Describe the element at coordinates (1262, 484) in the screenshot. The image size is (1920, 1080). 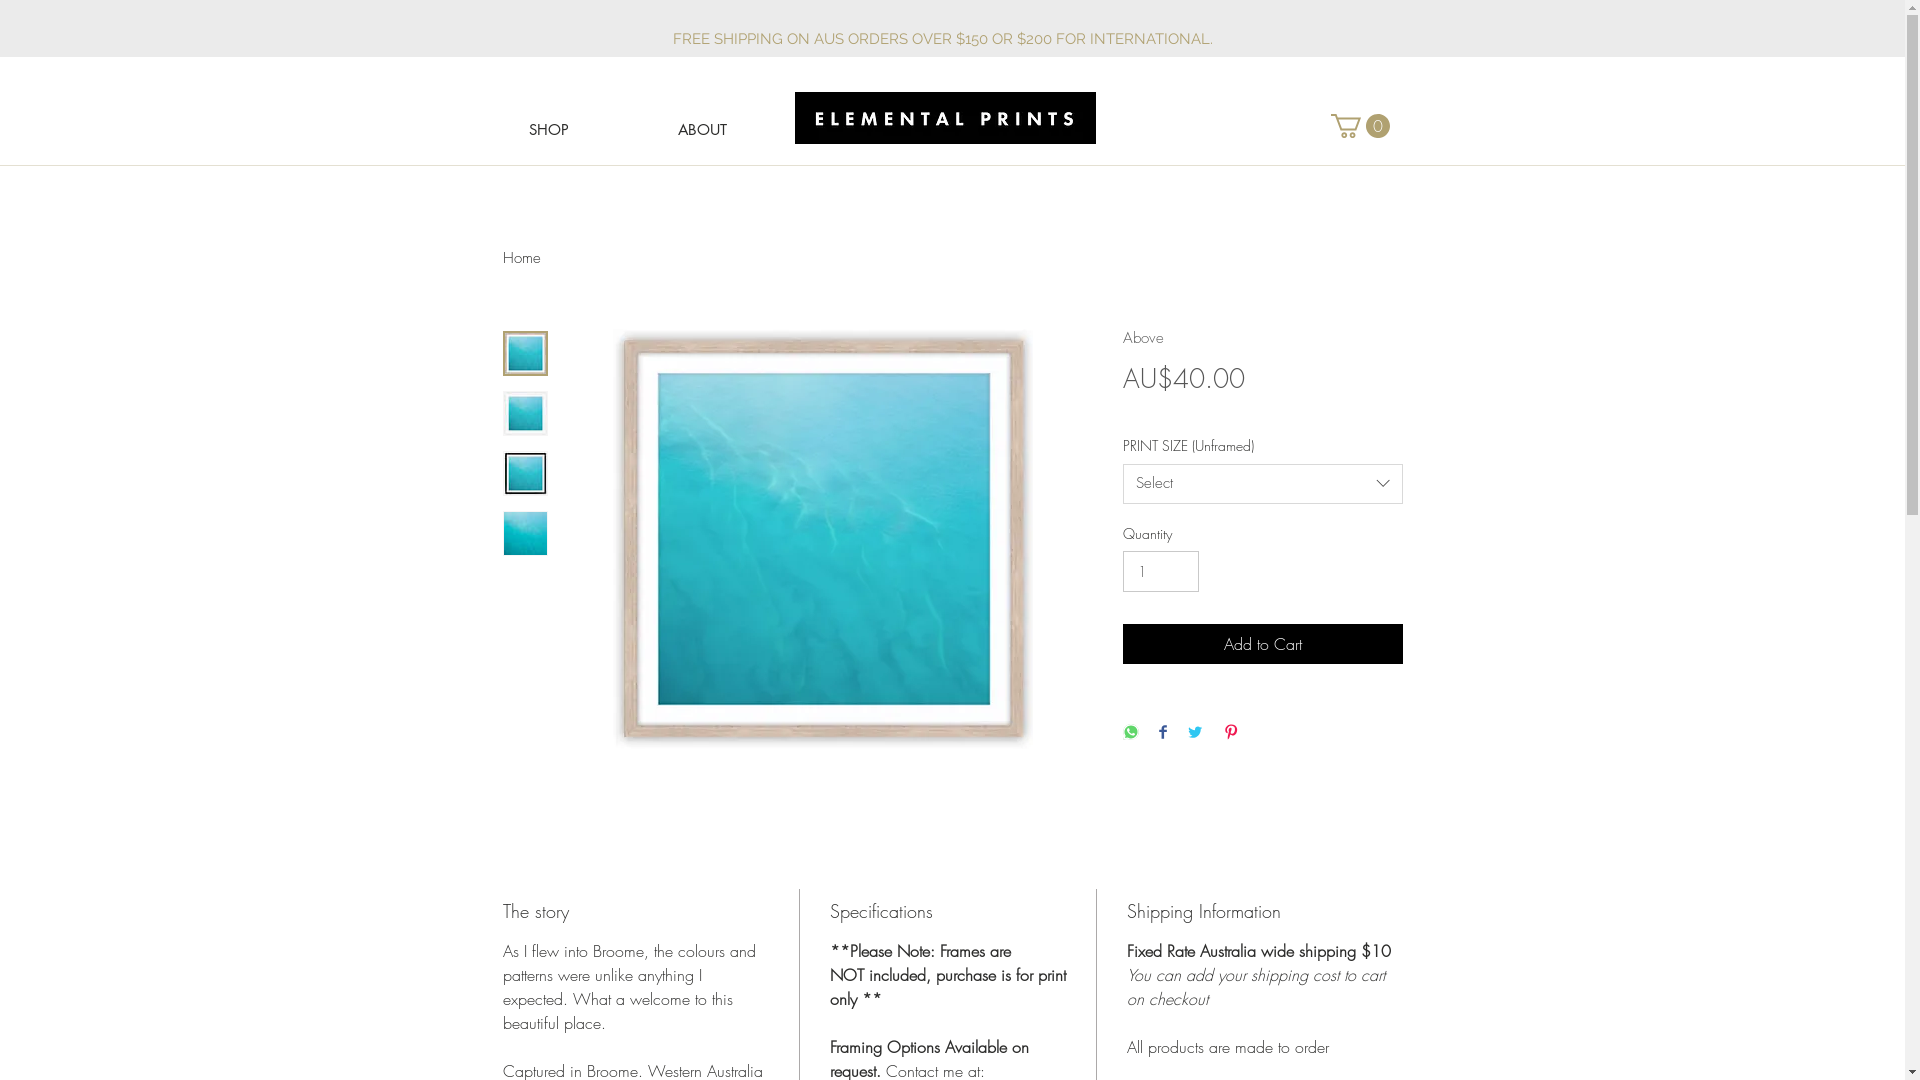
I see `Select` at that location.